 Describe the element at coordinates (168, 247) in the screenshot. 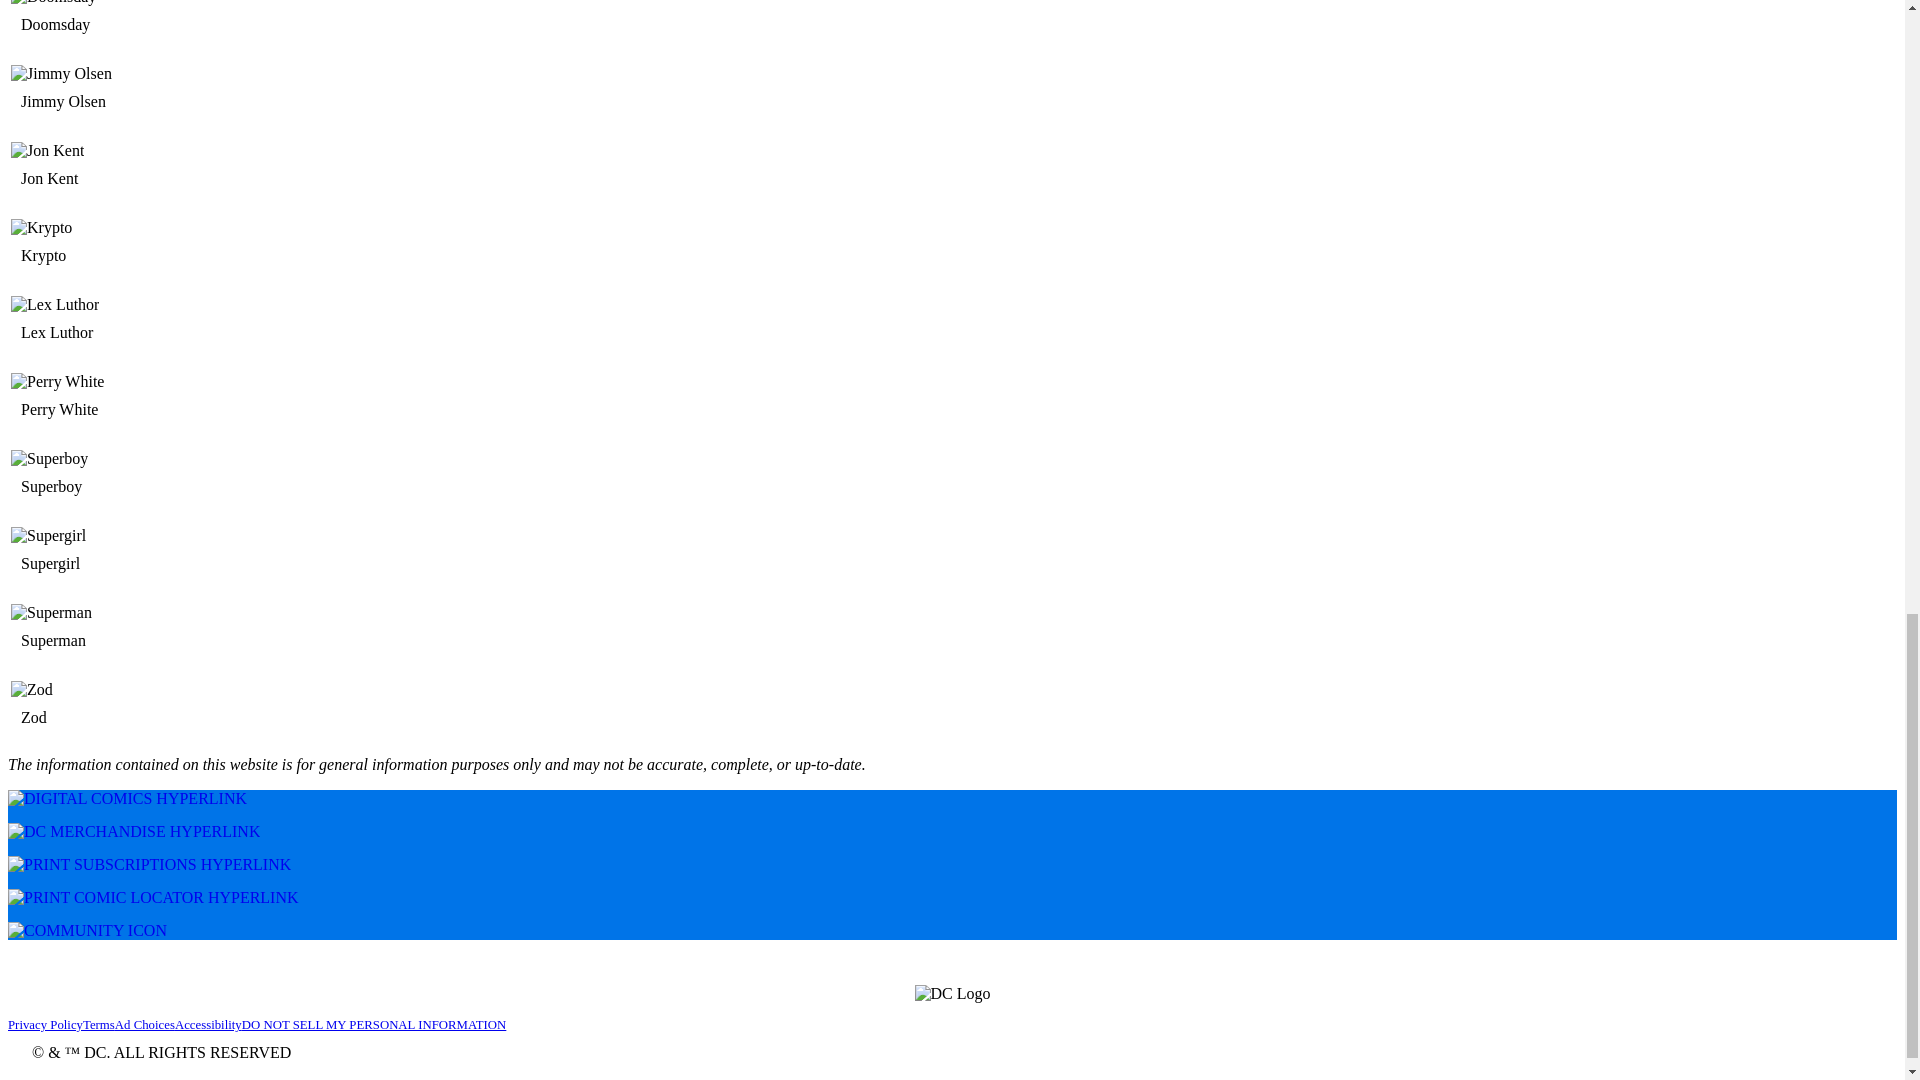

I see `Krypto` at that location.